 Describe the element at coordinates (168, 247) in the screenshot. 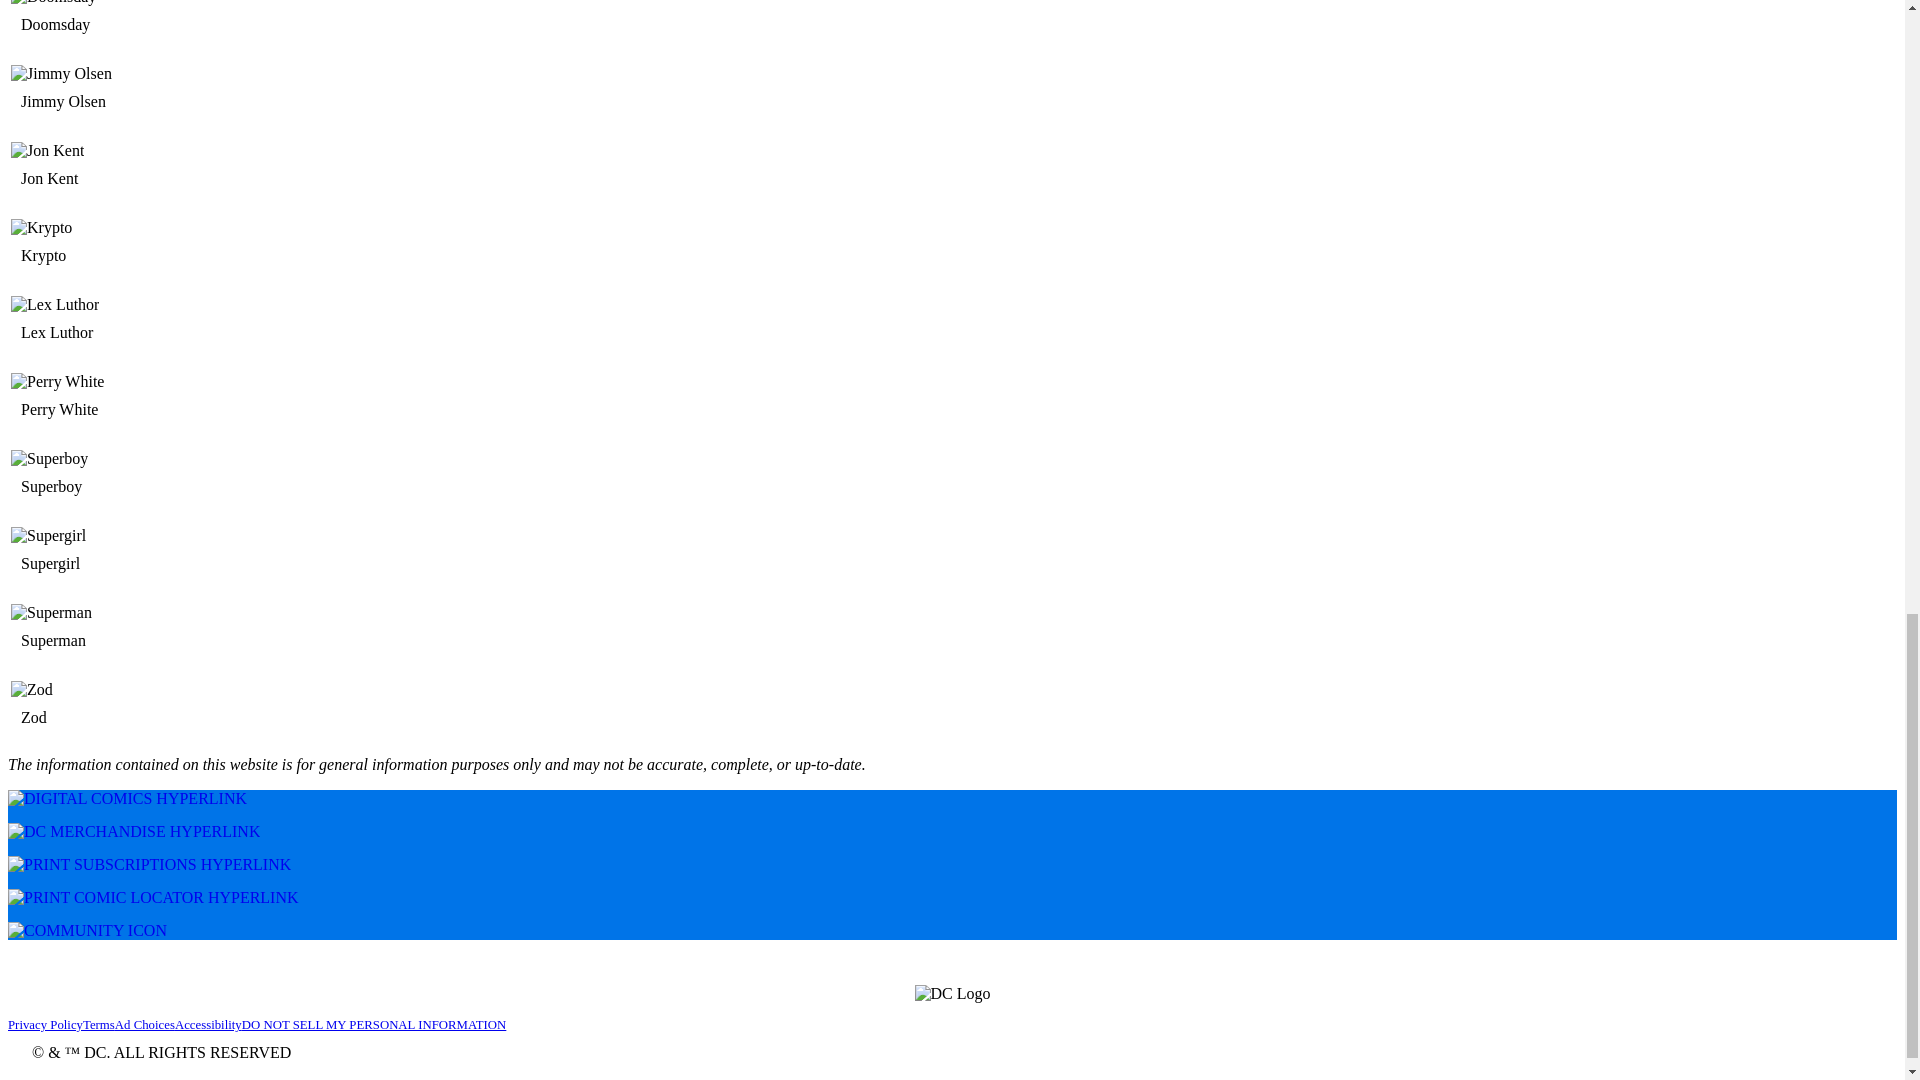

I see `Krypto` at that location.